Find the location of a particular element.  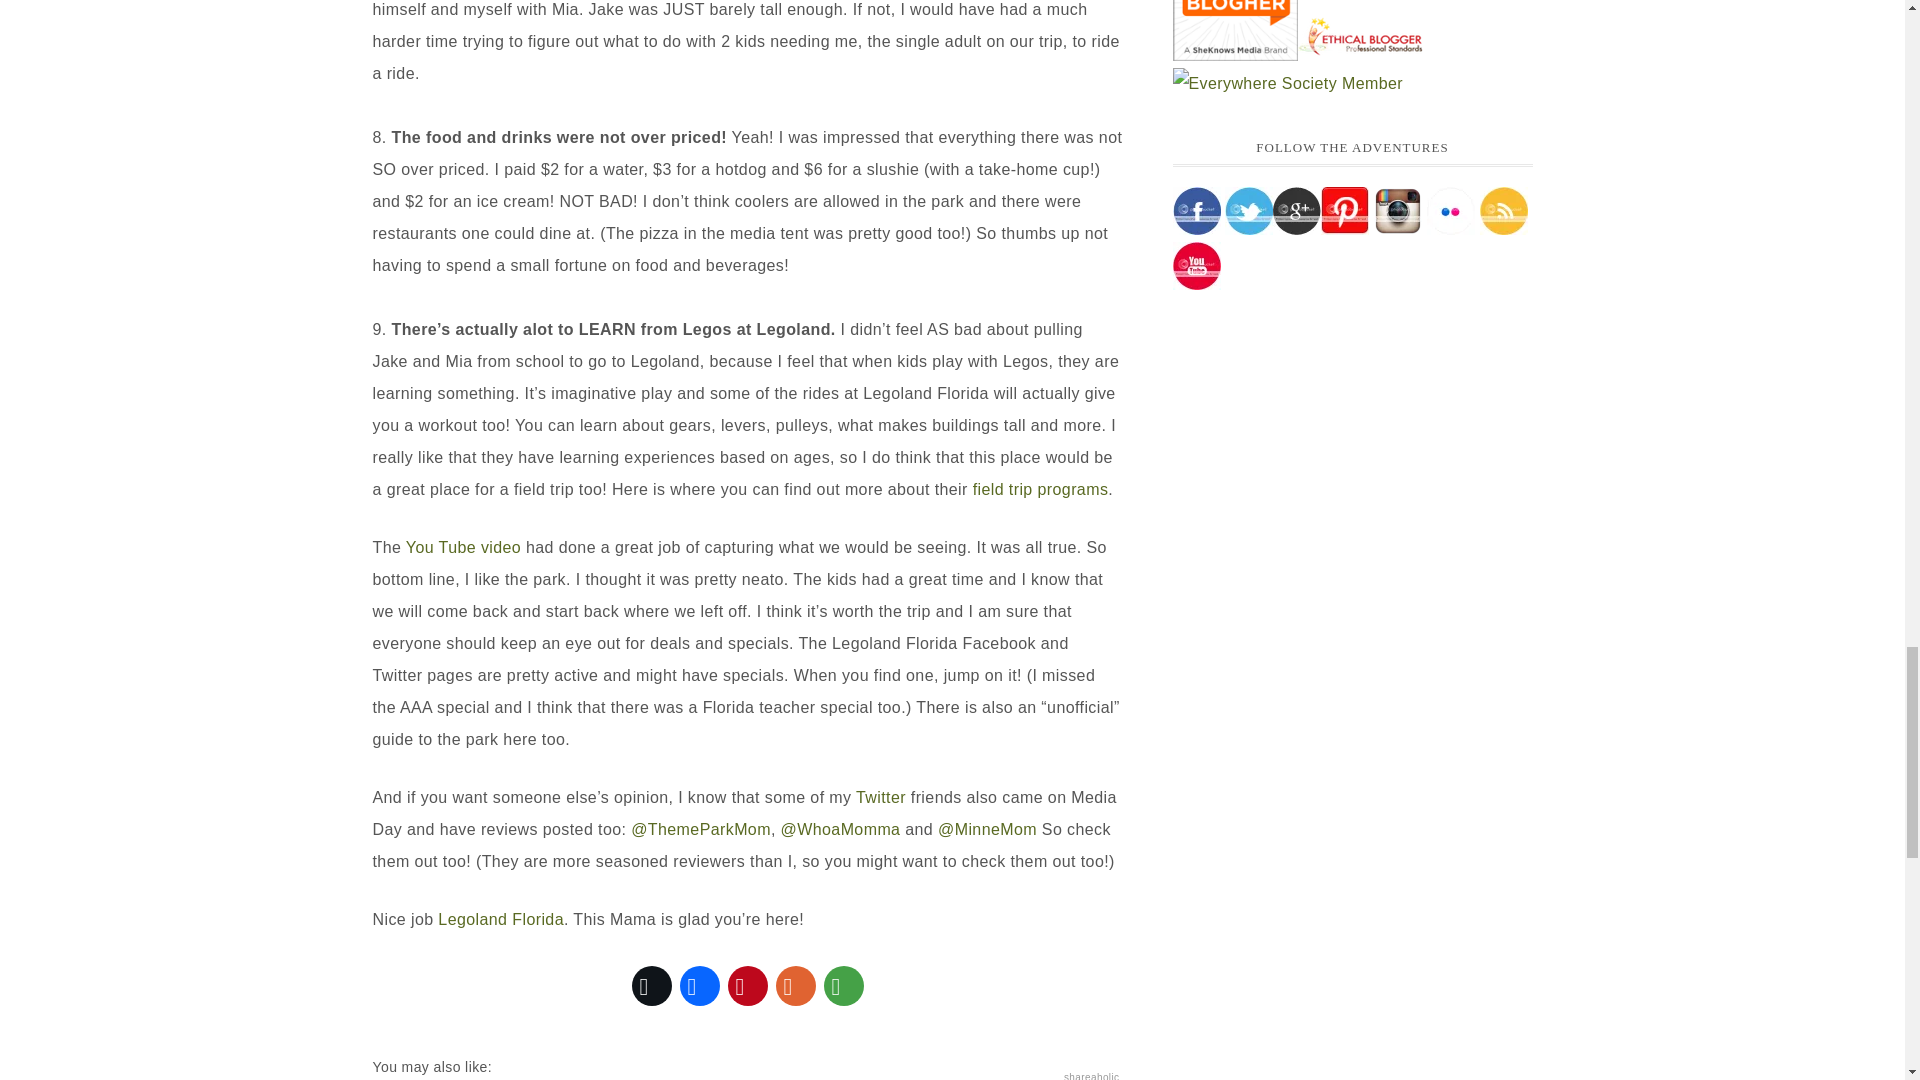

Pinterest is located at coordinates (747, 986).